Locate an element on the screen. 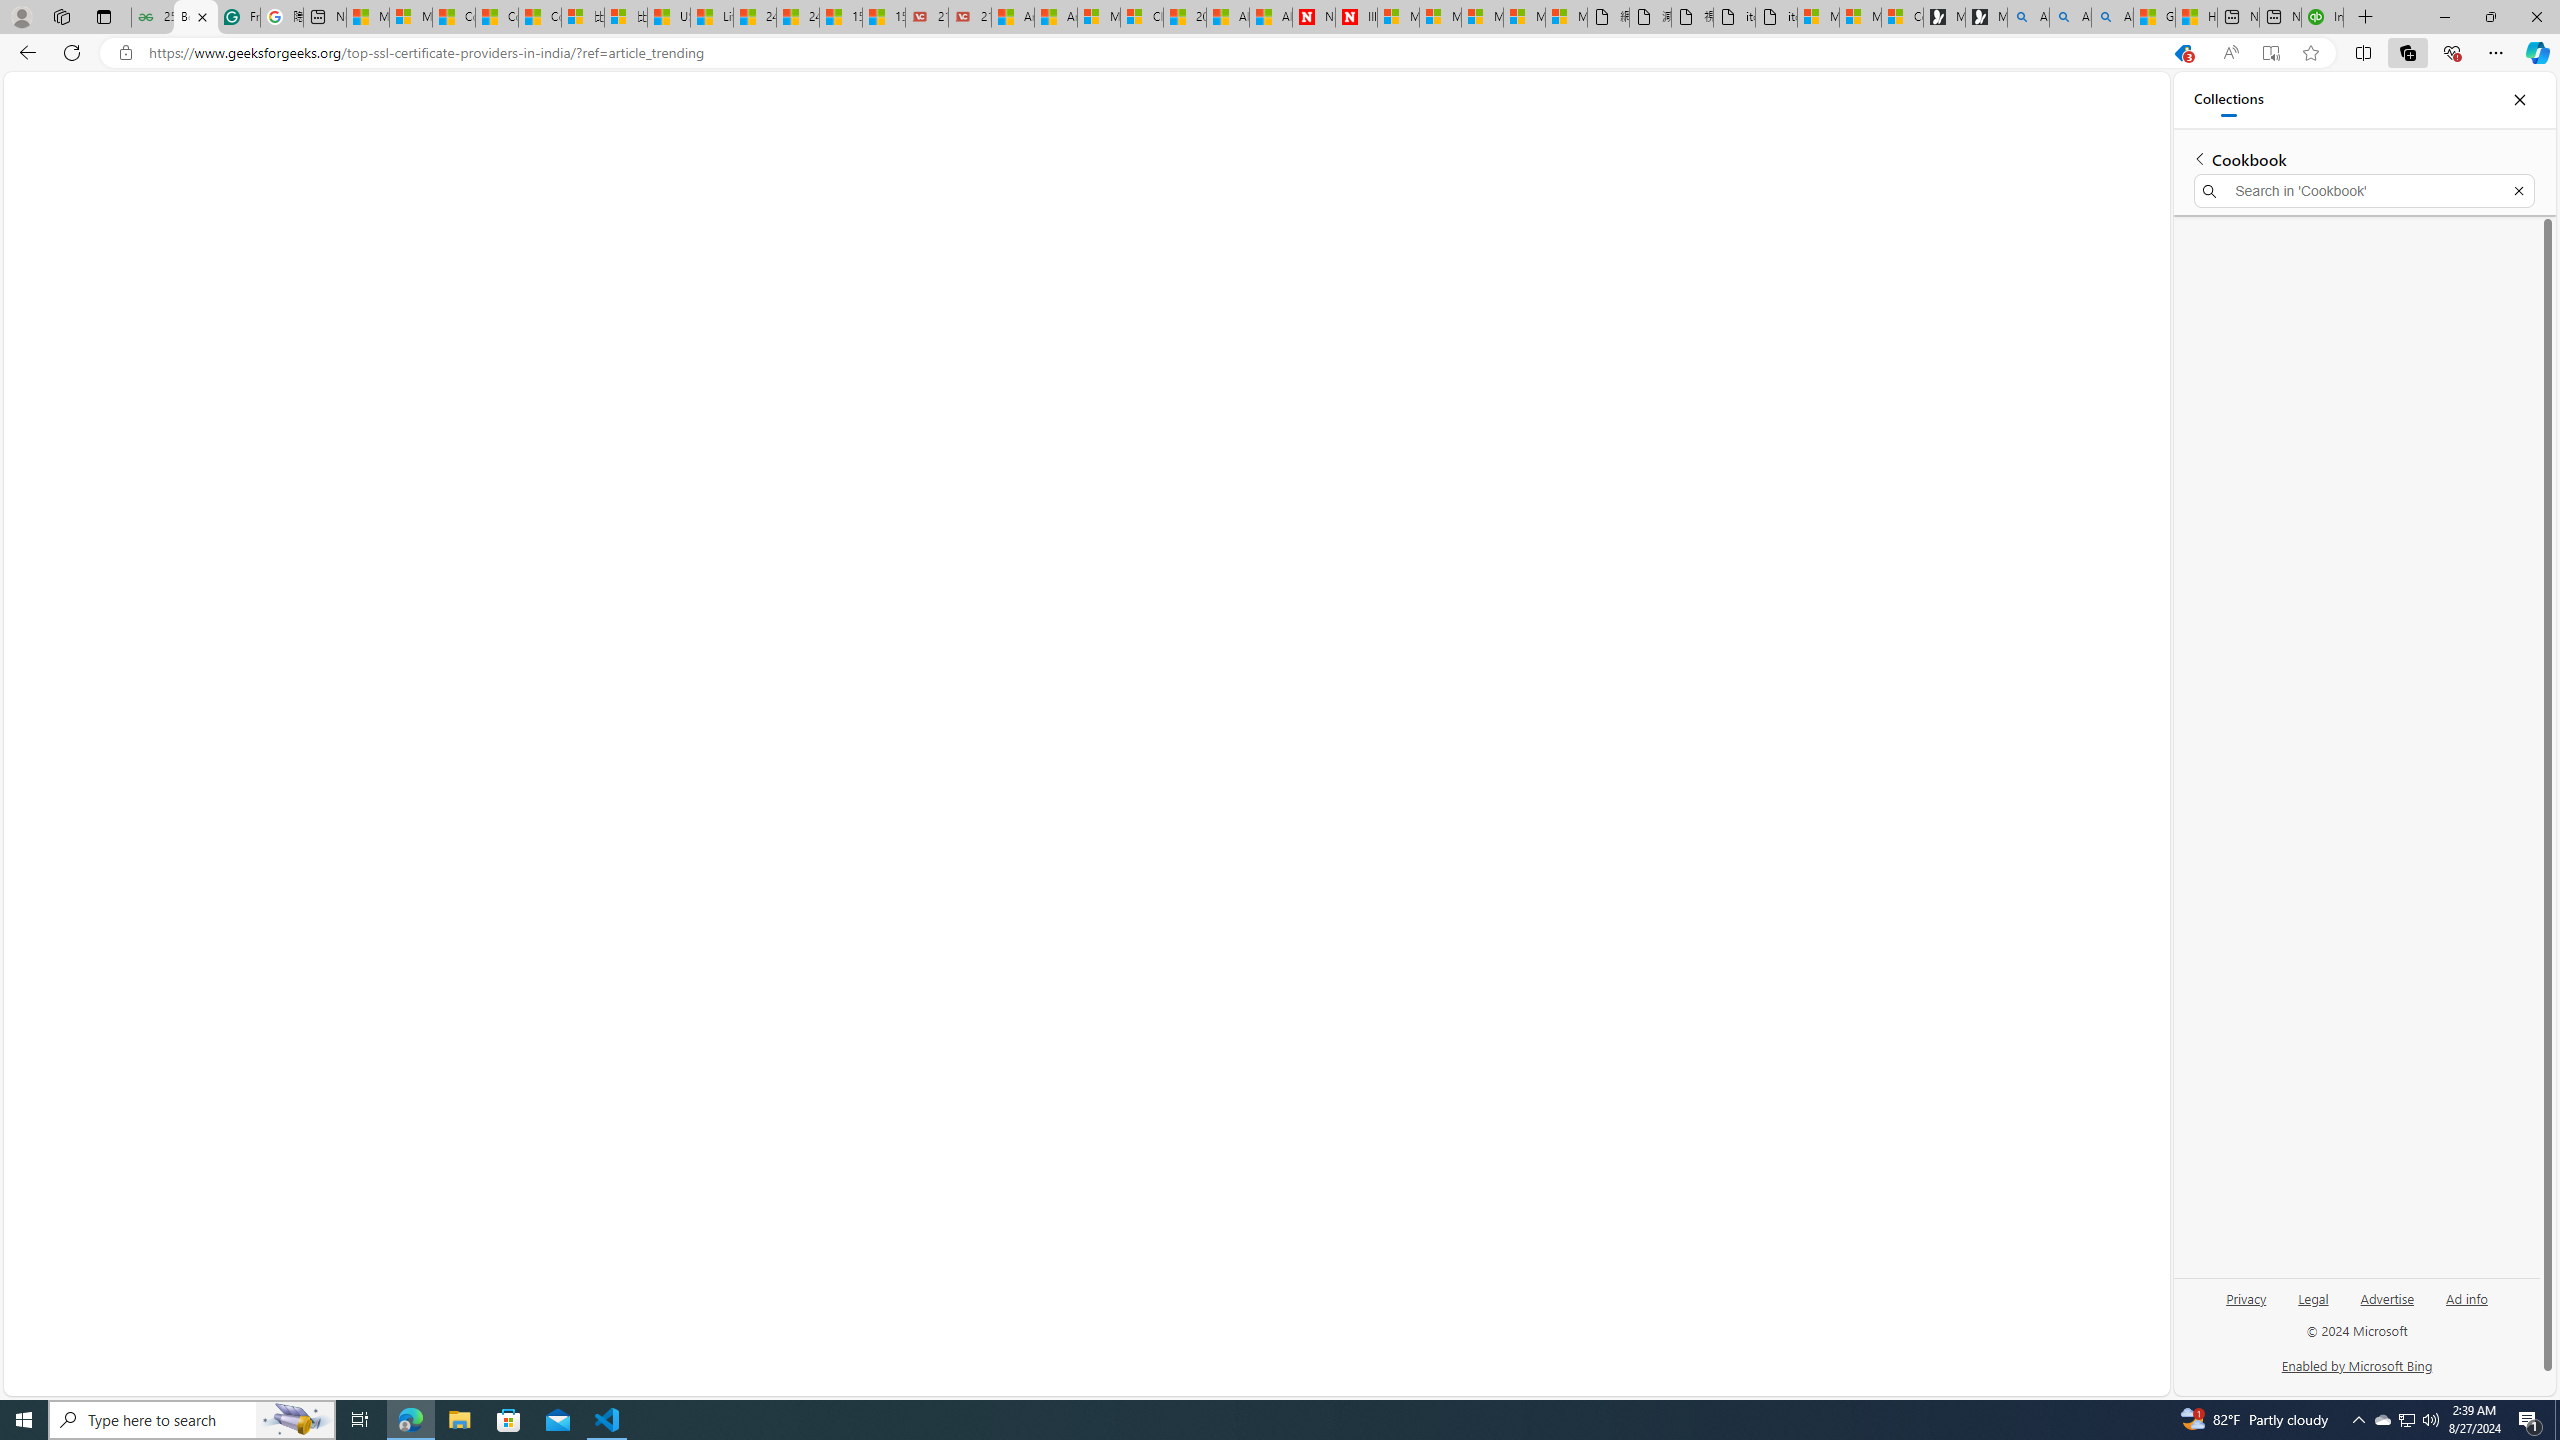 This screenshot has width=2560, height=1440. Consumer Health Data Privacy Policy is located at coordinates (1902, 17).